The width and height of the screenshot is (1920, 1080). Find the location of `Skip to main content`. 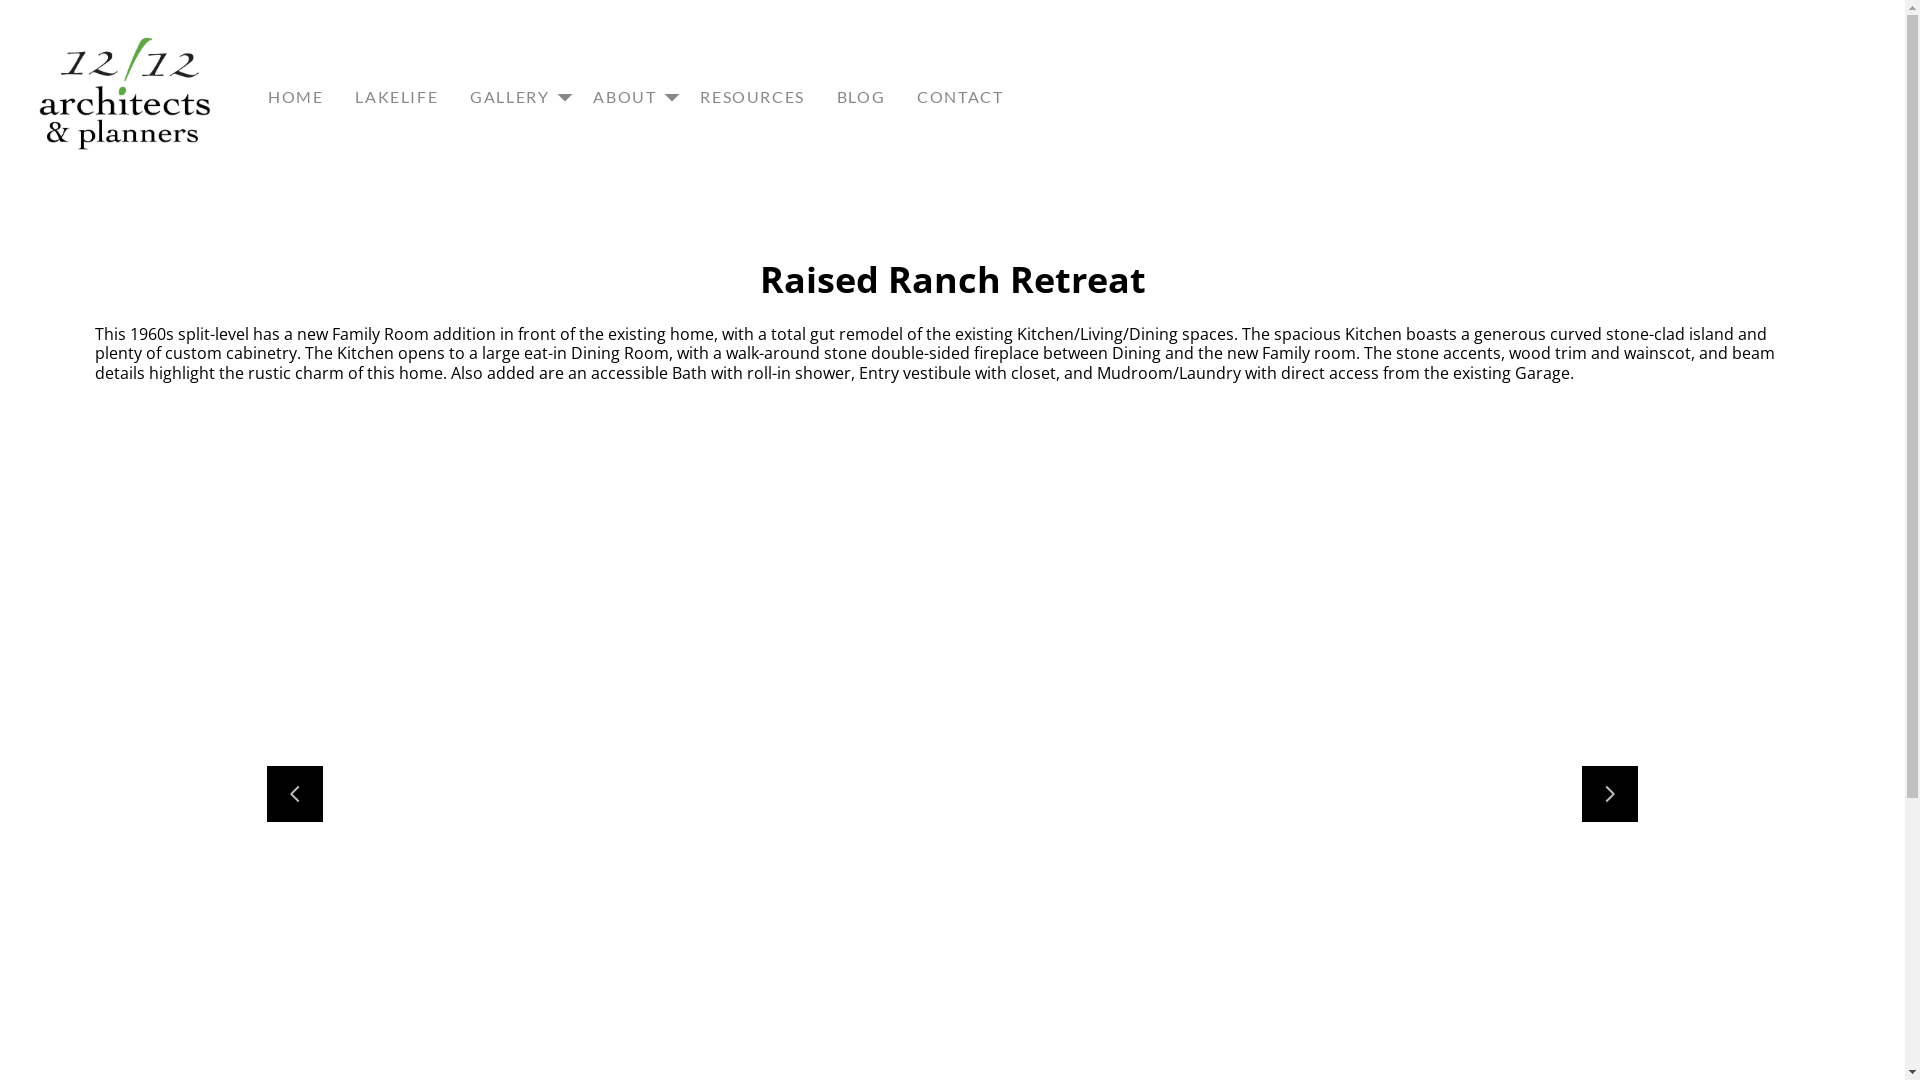

Skip to main content is located at coordinates (16, 16).